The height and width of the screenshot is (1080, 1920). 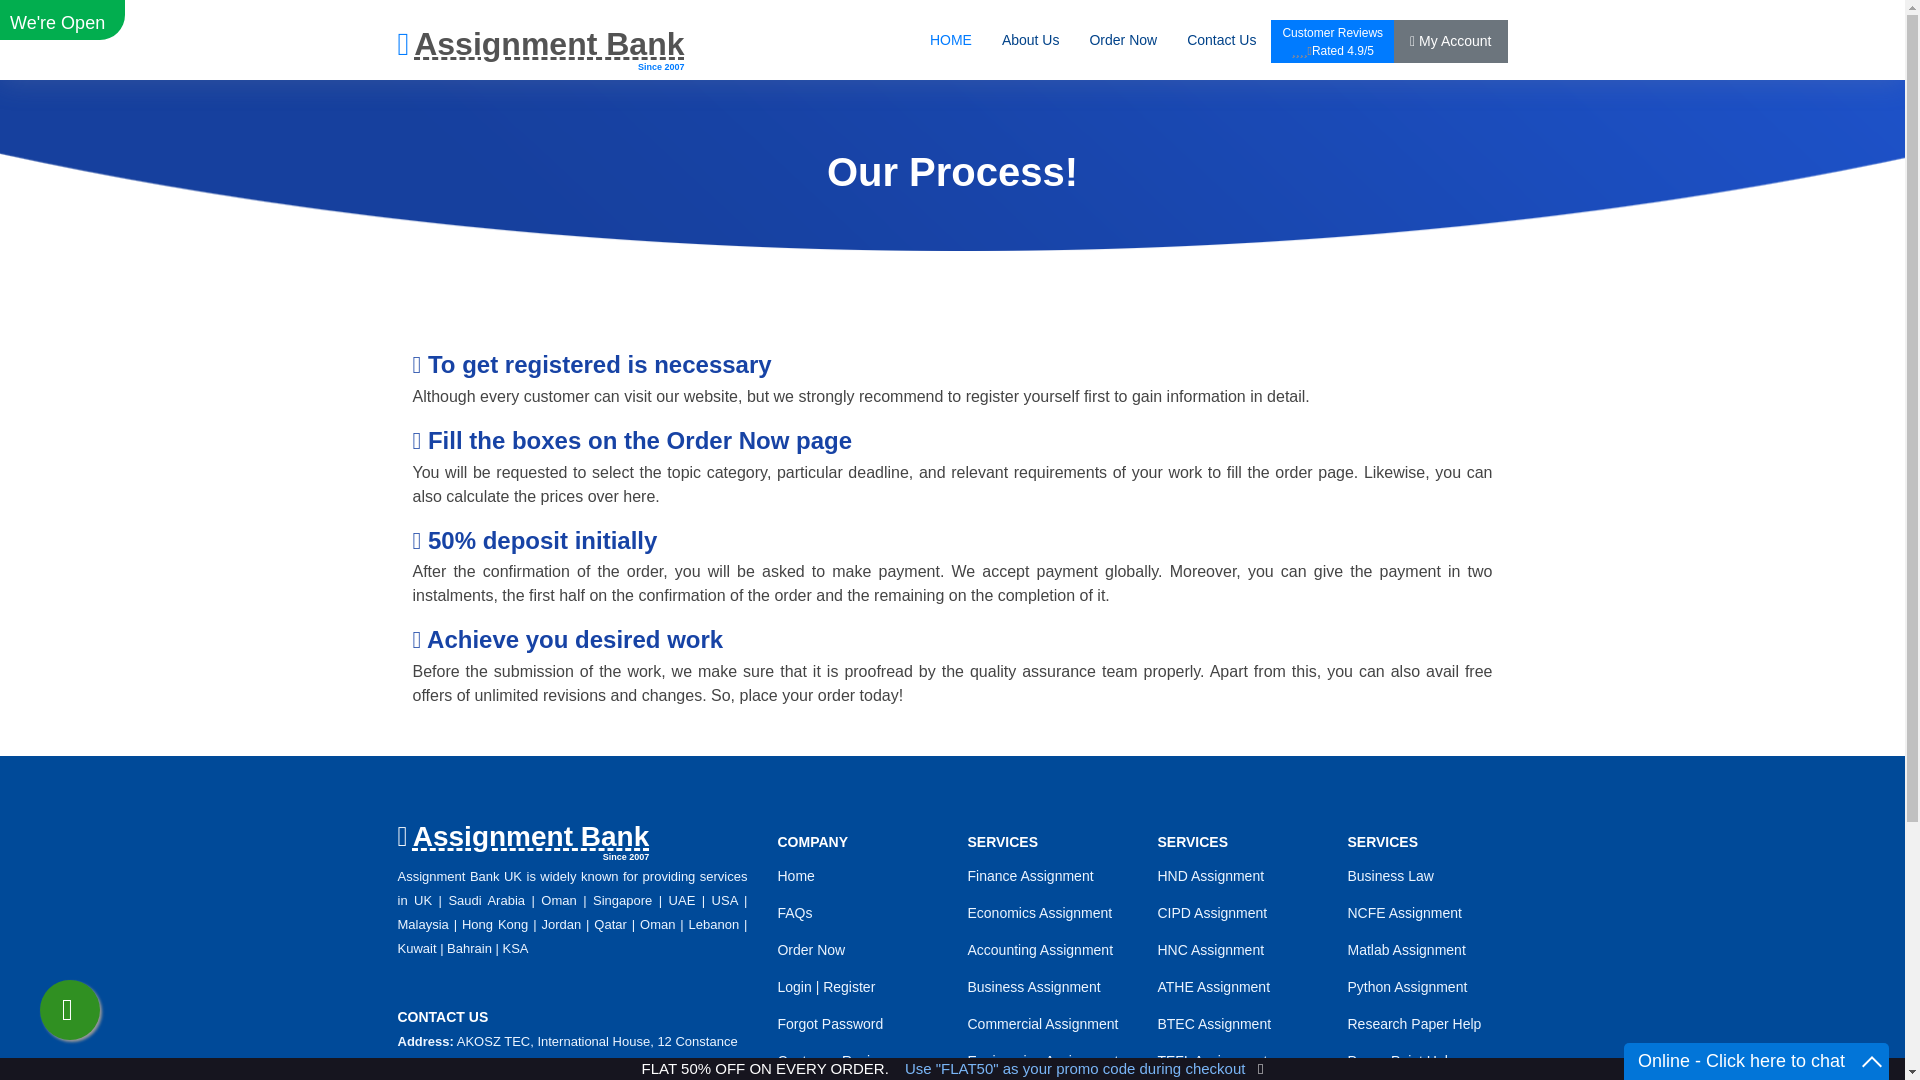 I want to click on Forgot Password, so click(x=1210, y=876).